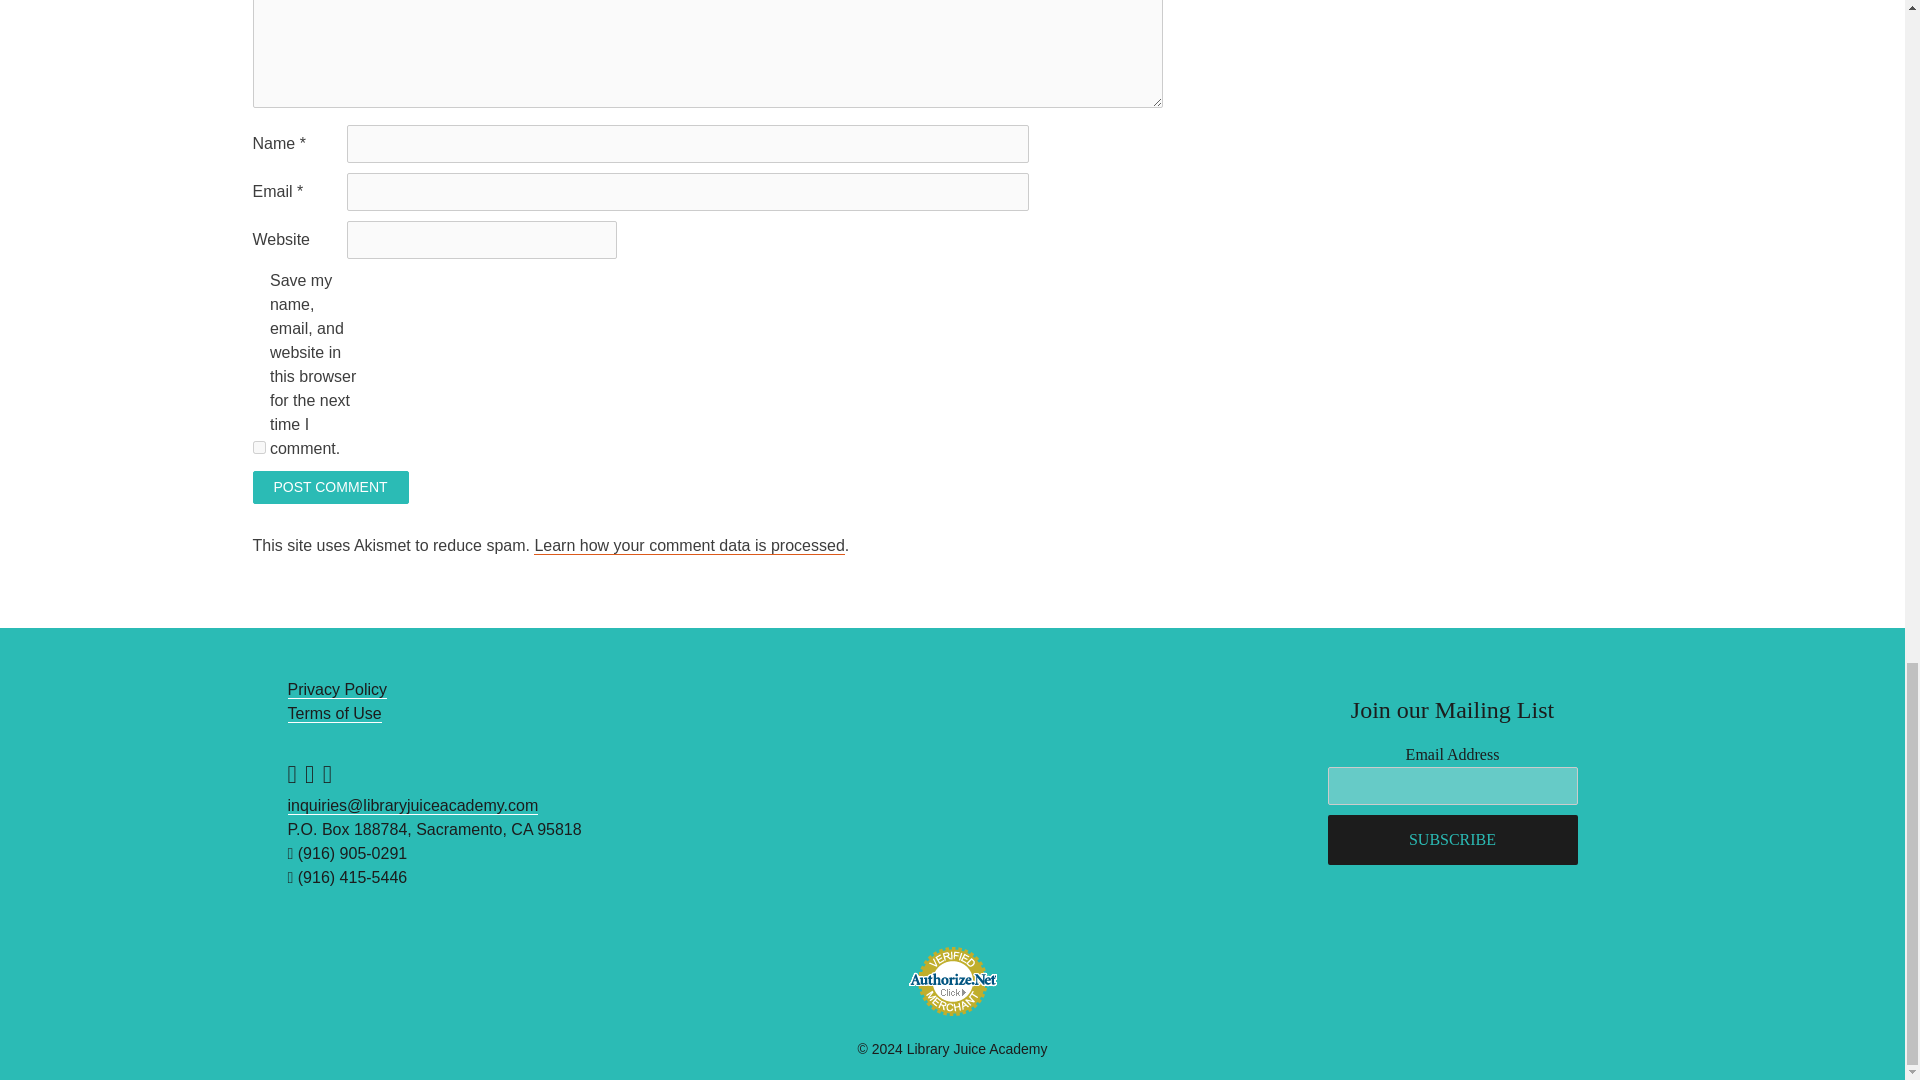 This screenshot has height=1080, width=1920. I want to click on facebook, so click(292, 774).